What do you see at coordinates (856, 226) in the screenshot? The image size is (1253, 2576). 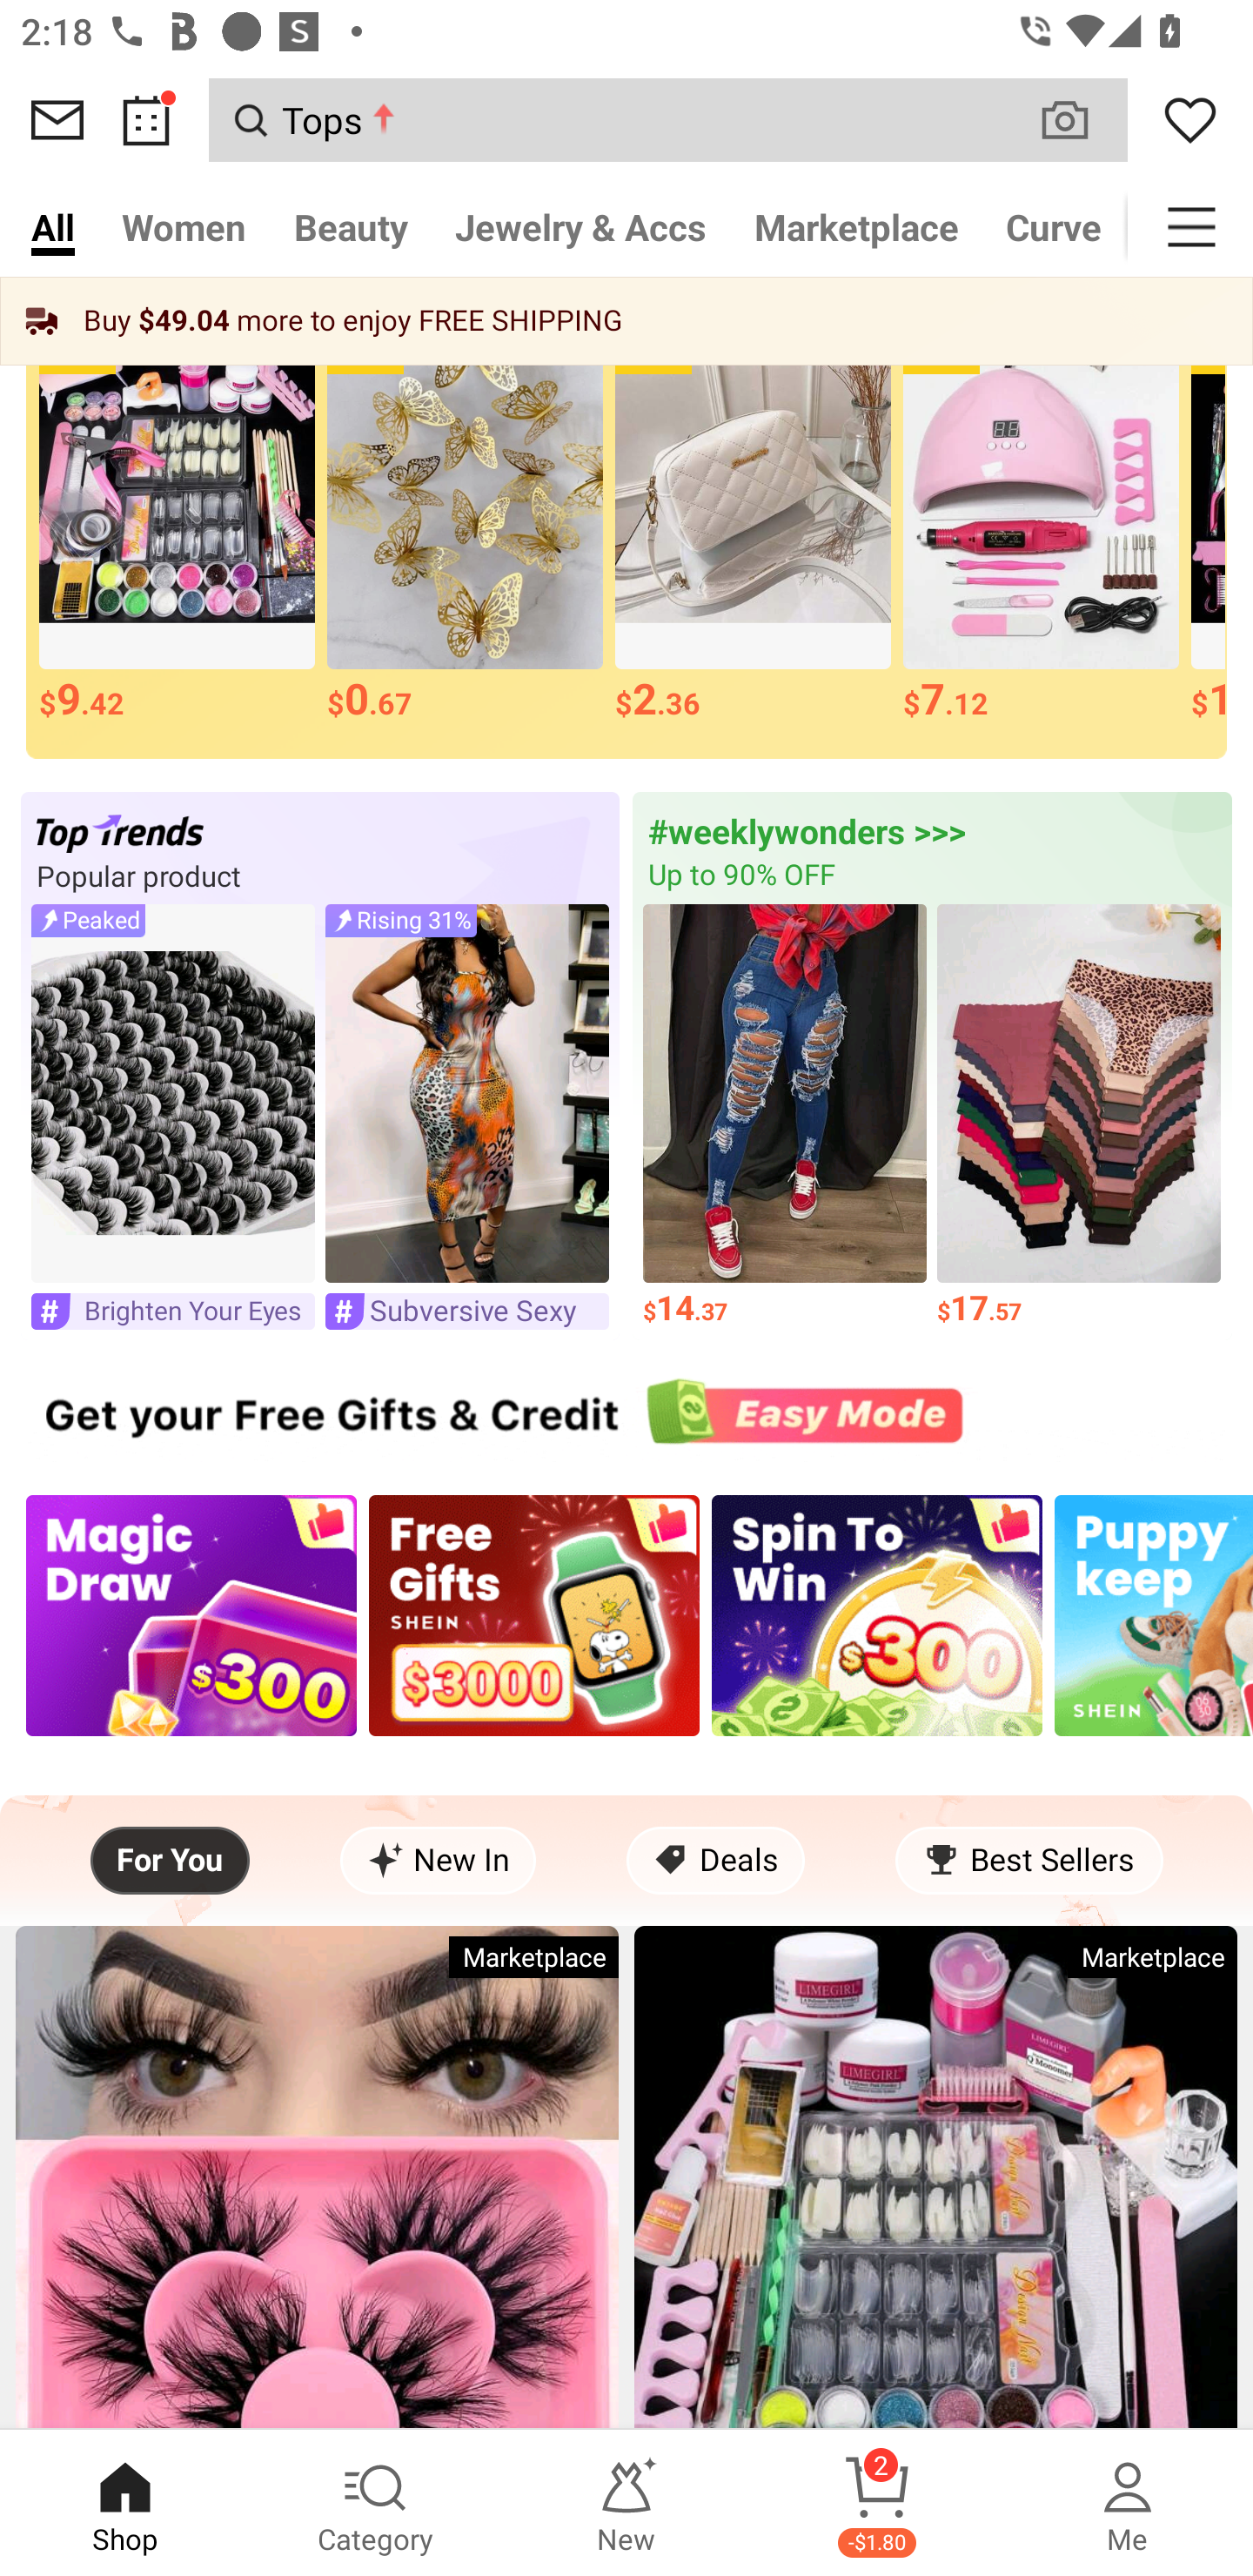 I see `Marketplace` at bounding box center [856, 226].